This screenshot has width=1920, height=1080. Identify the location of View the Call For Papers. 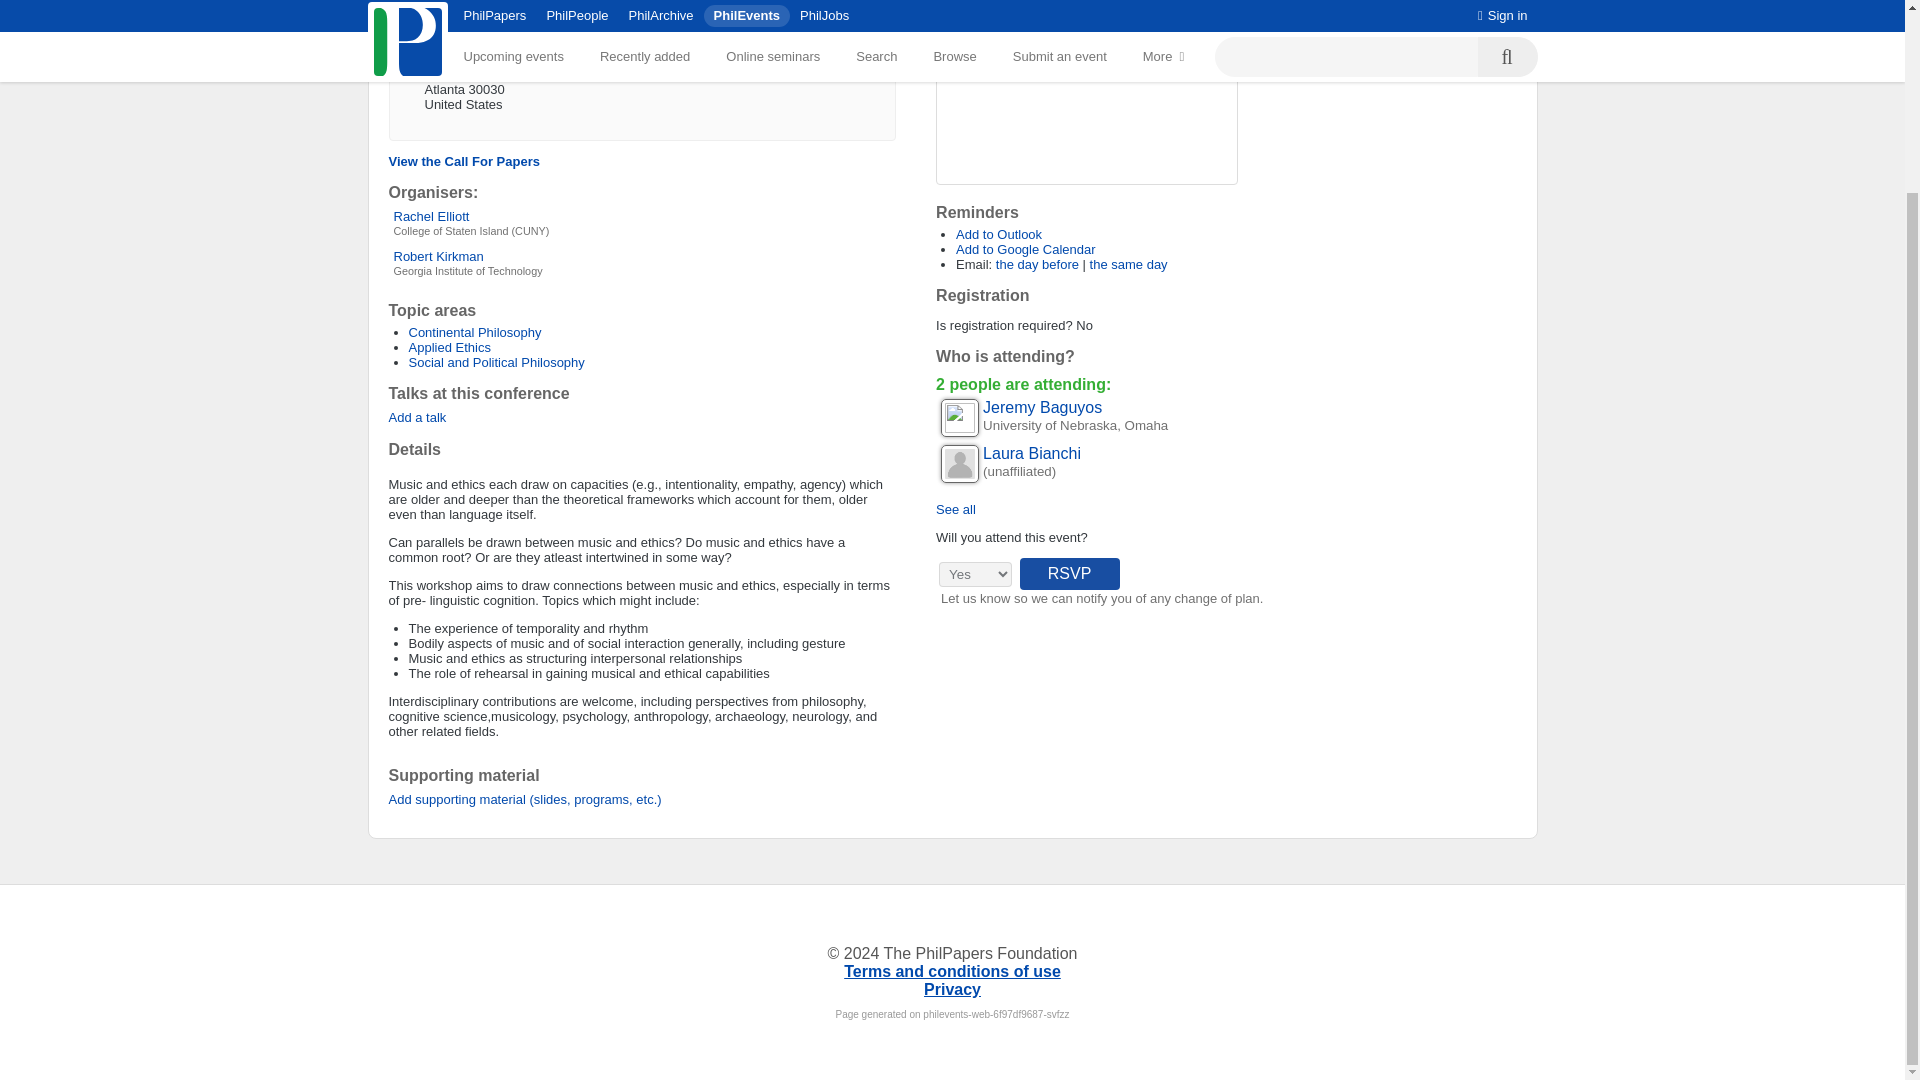
(463, 161).